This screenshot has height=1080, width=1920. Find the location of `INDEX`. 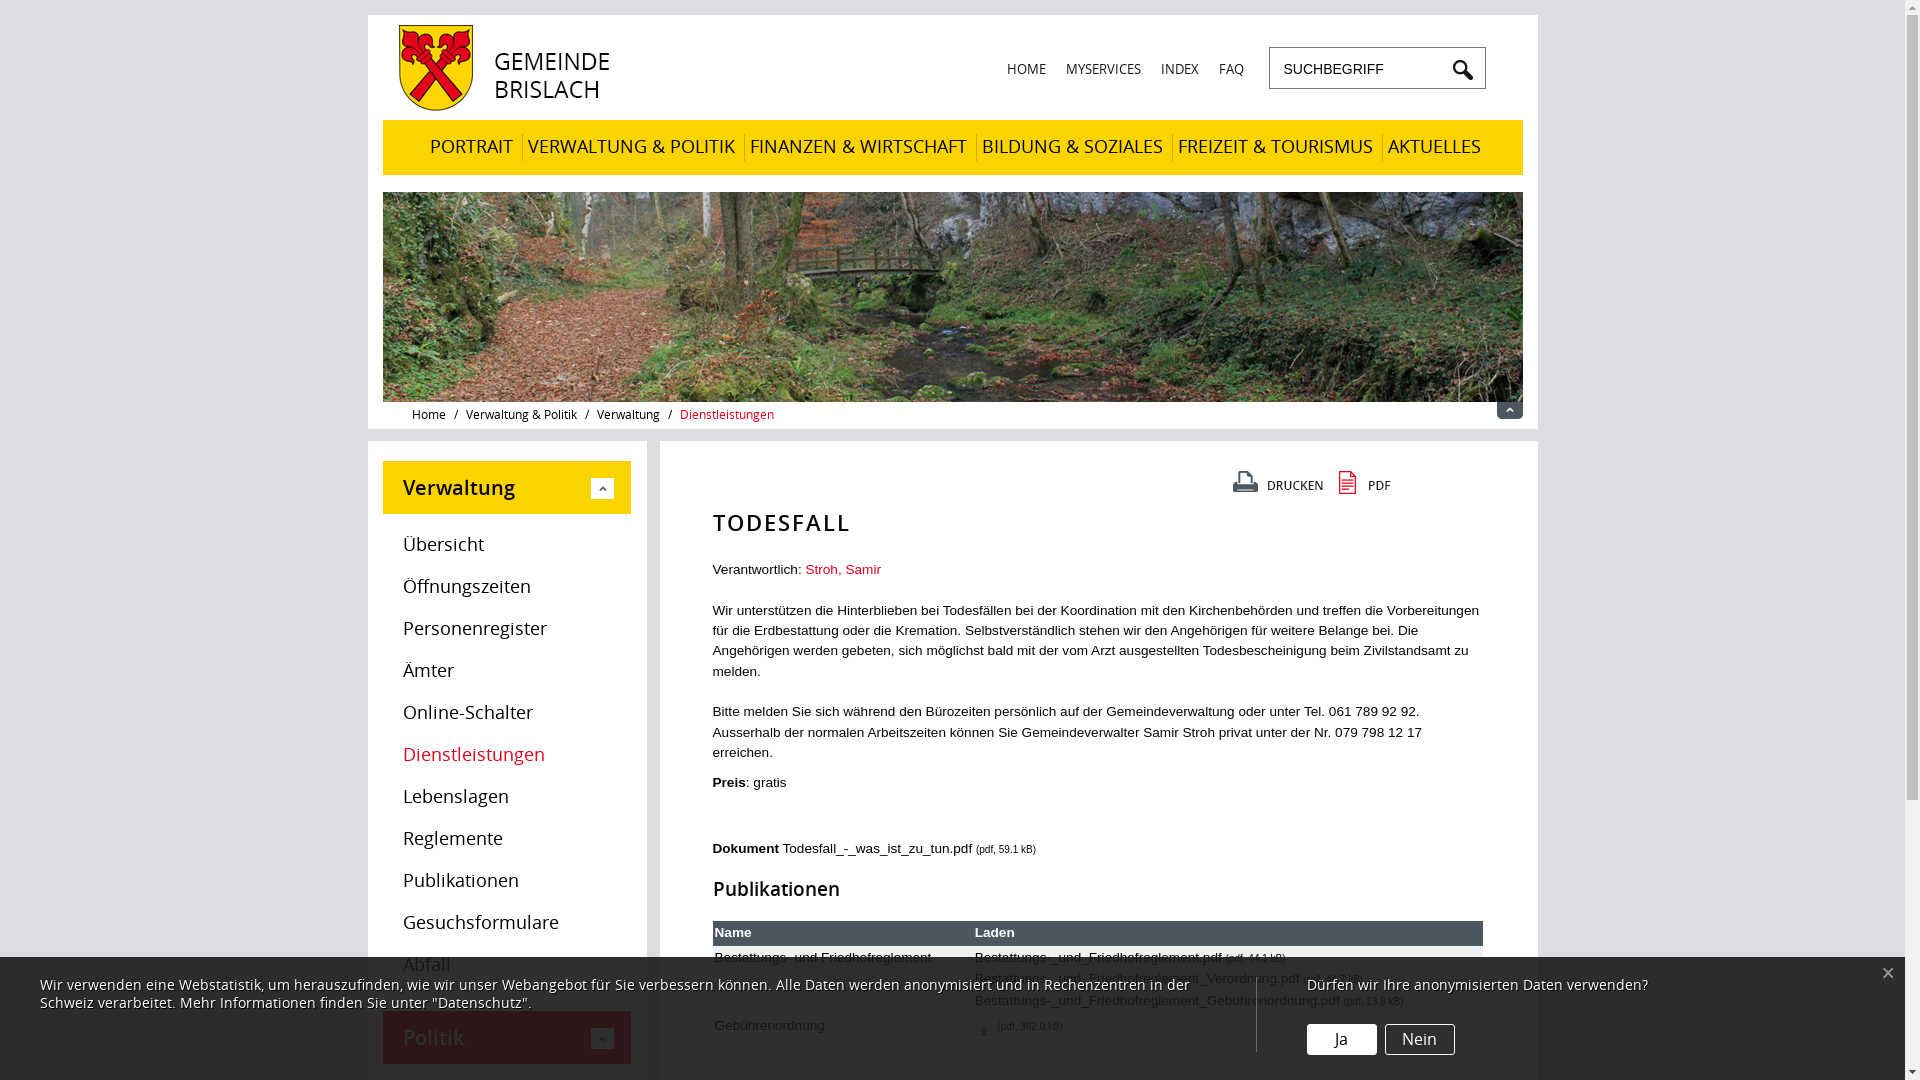

INDEX is located at coordinates (1179, 70).